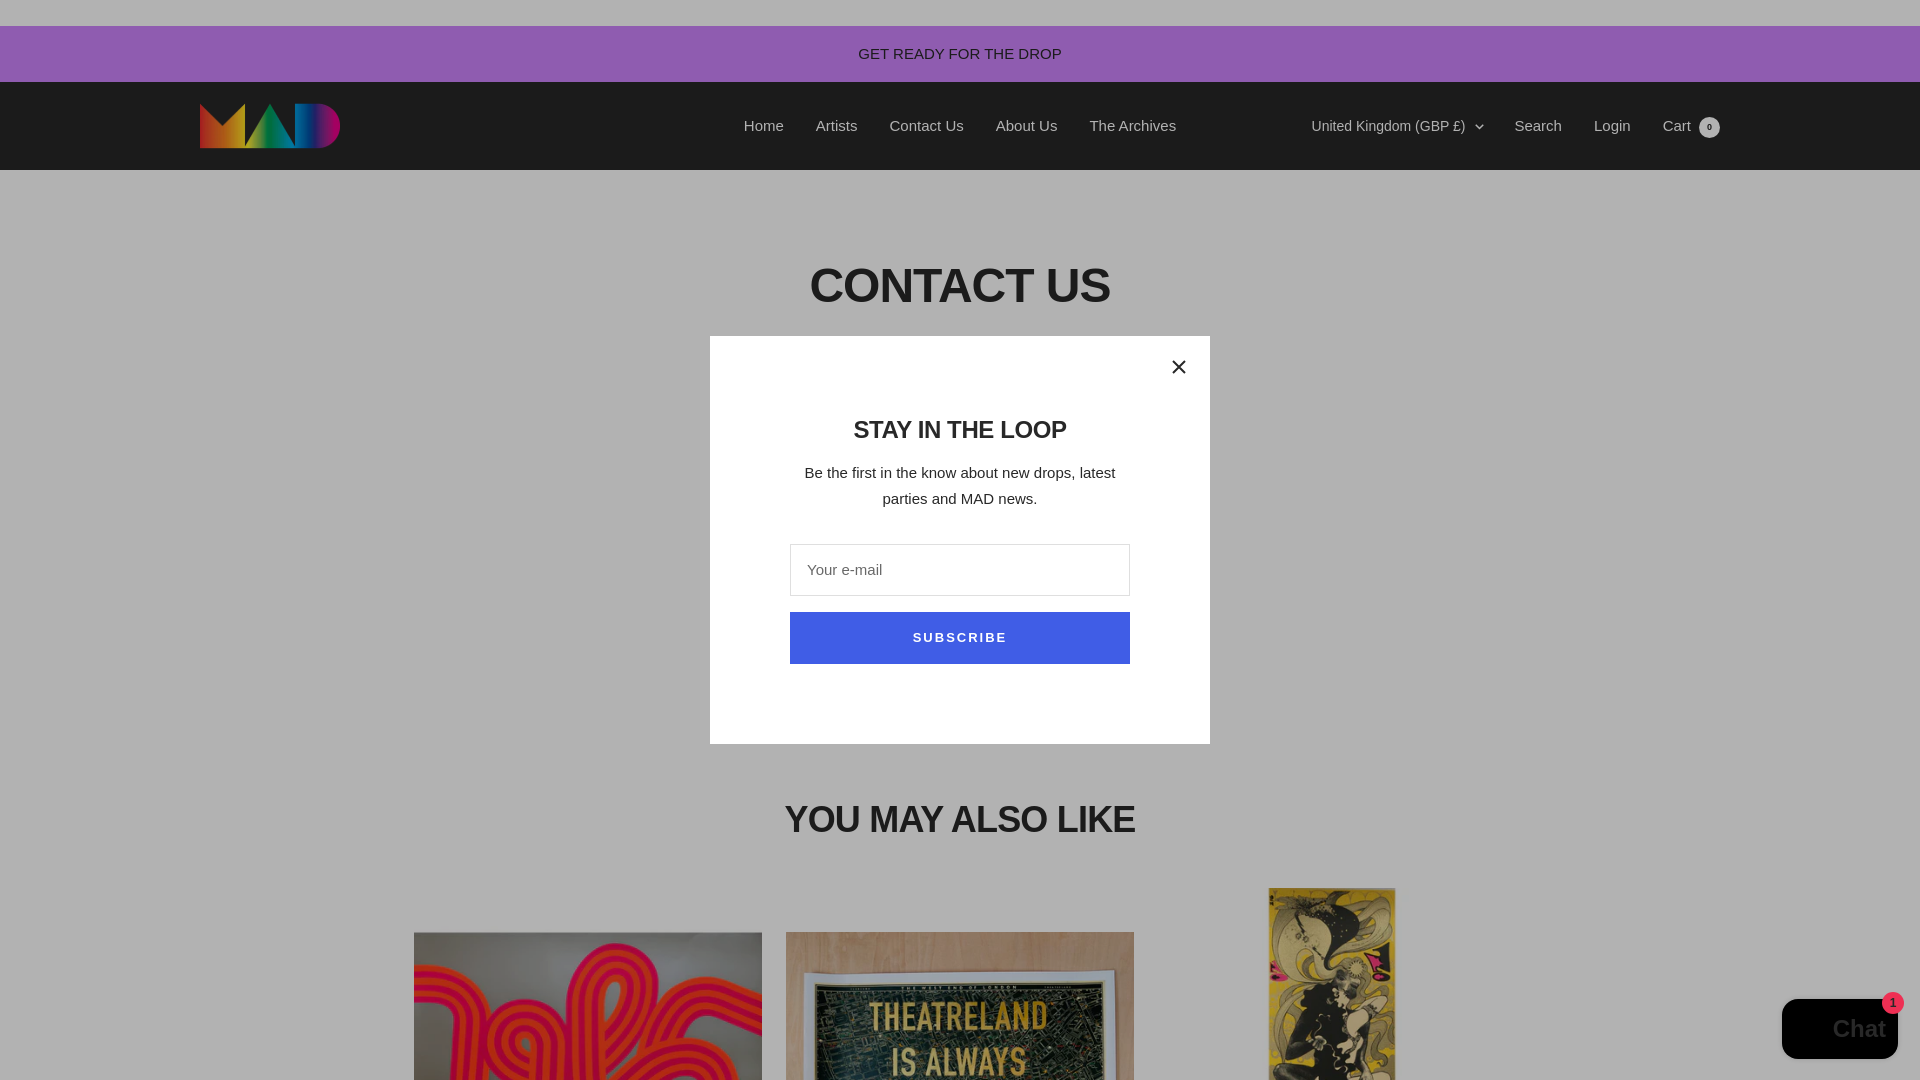 Image resolution: width=1920 pixels, height=1080 pixels. I want to click on AX, so click(1286, 227).